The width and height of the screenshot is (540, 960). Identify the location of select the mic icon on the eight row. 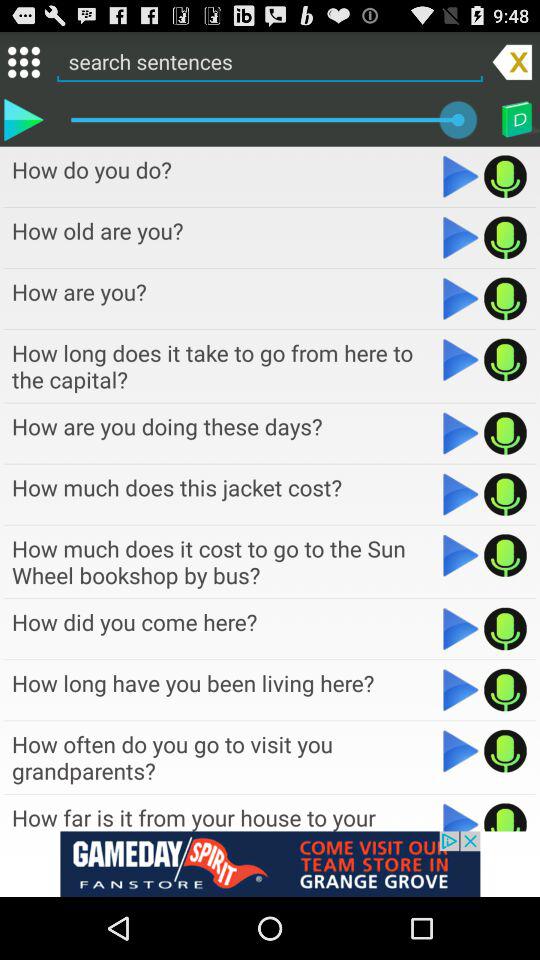
(505, 628).